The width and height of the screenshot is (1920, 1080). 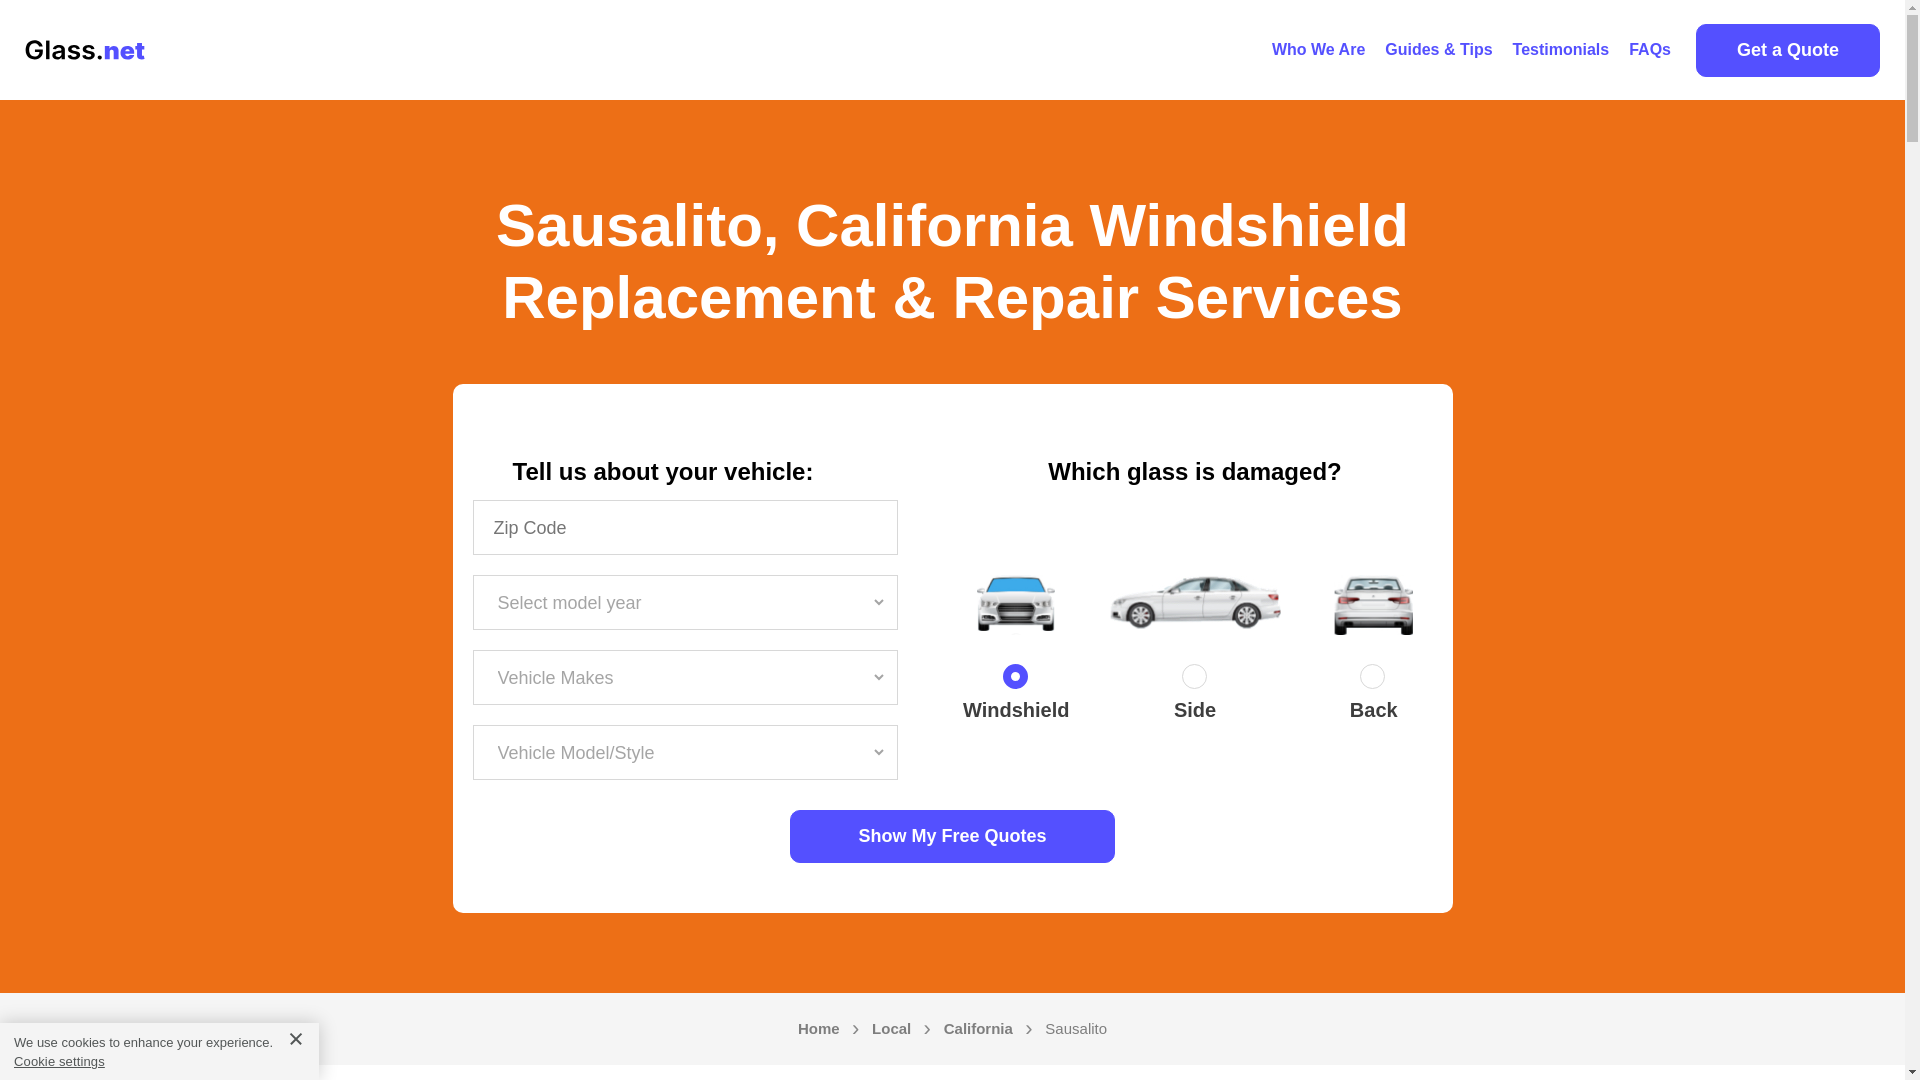 I want to click on Show My Free Quotes, so click(x=952, y=836).